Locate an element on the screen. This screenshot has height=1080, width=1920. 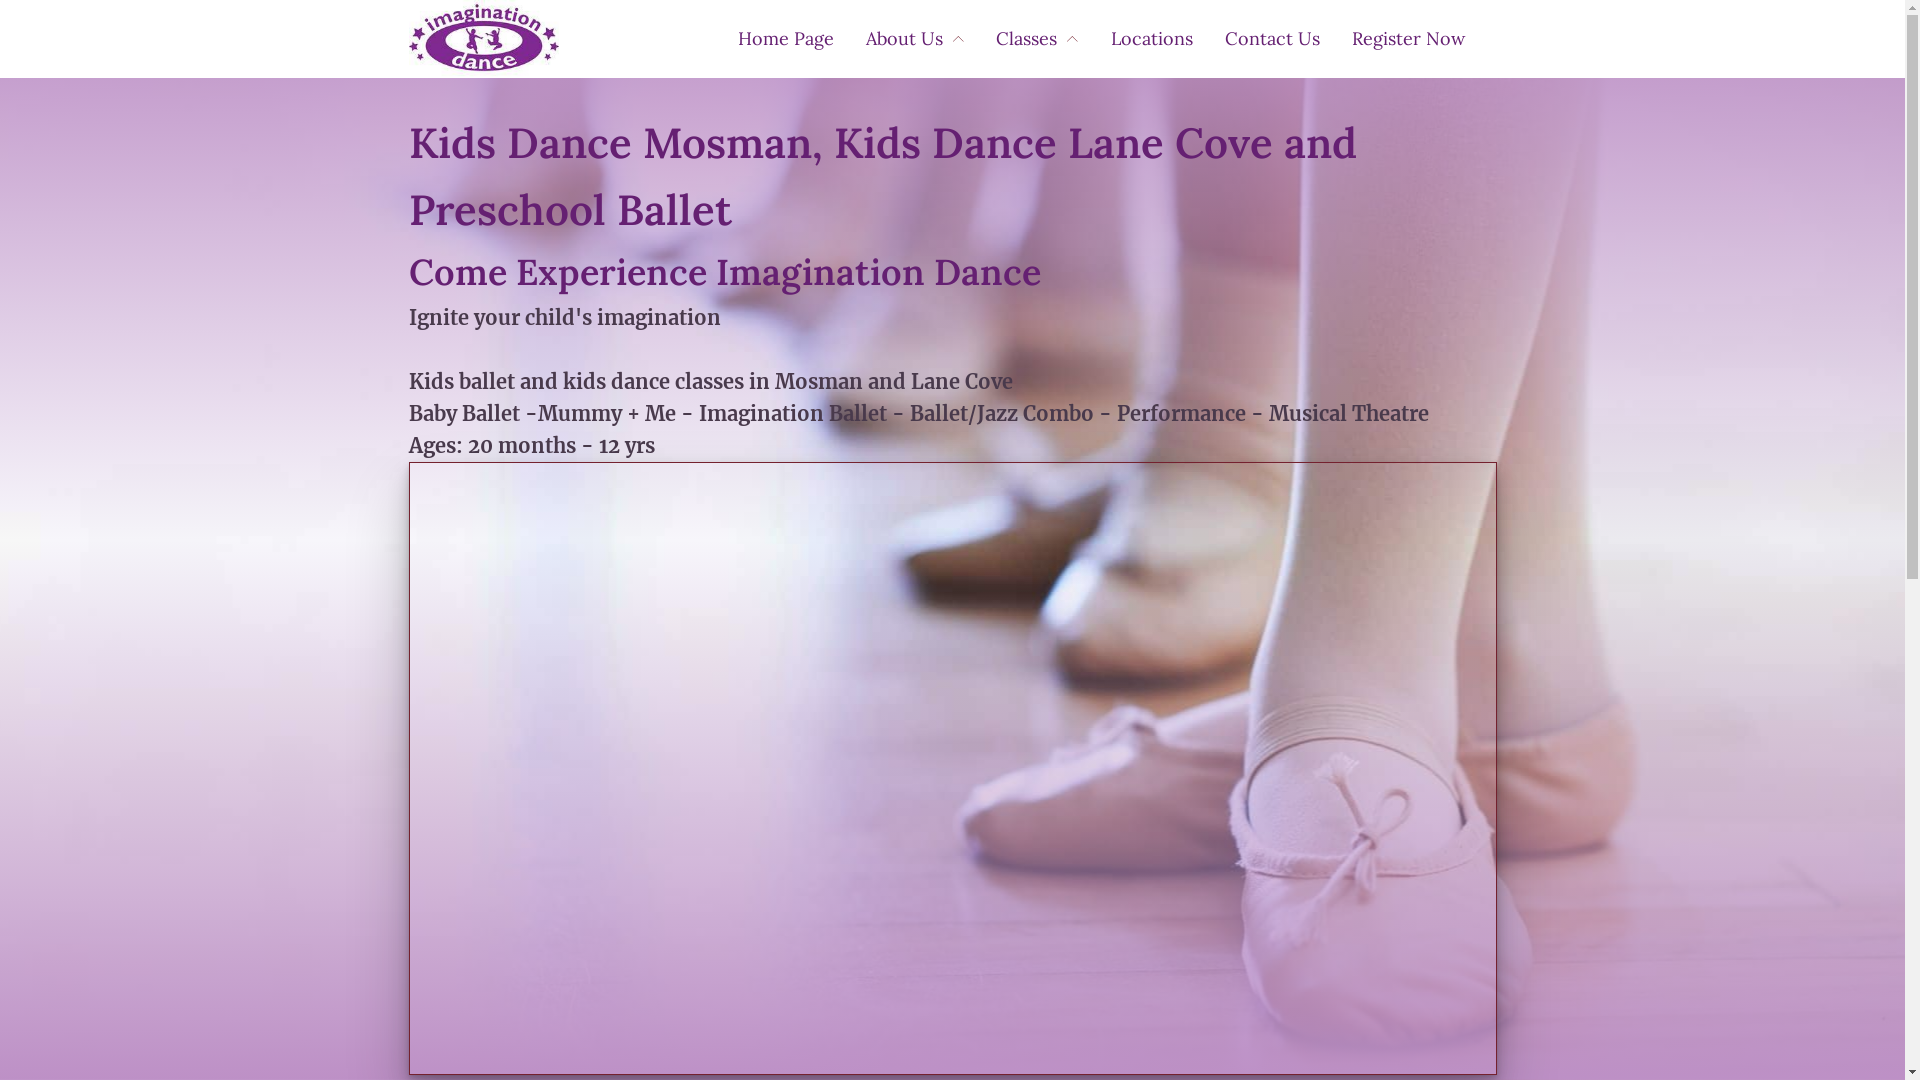
Classes is located at coordinates (1053, 40).